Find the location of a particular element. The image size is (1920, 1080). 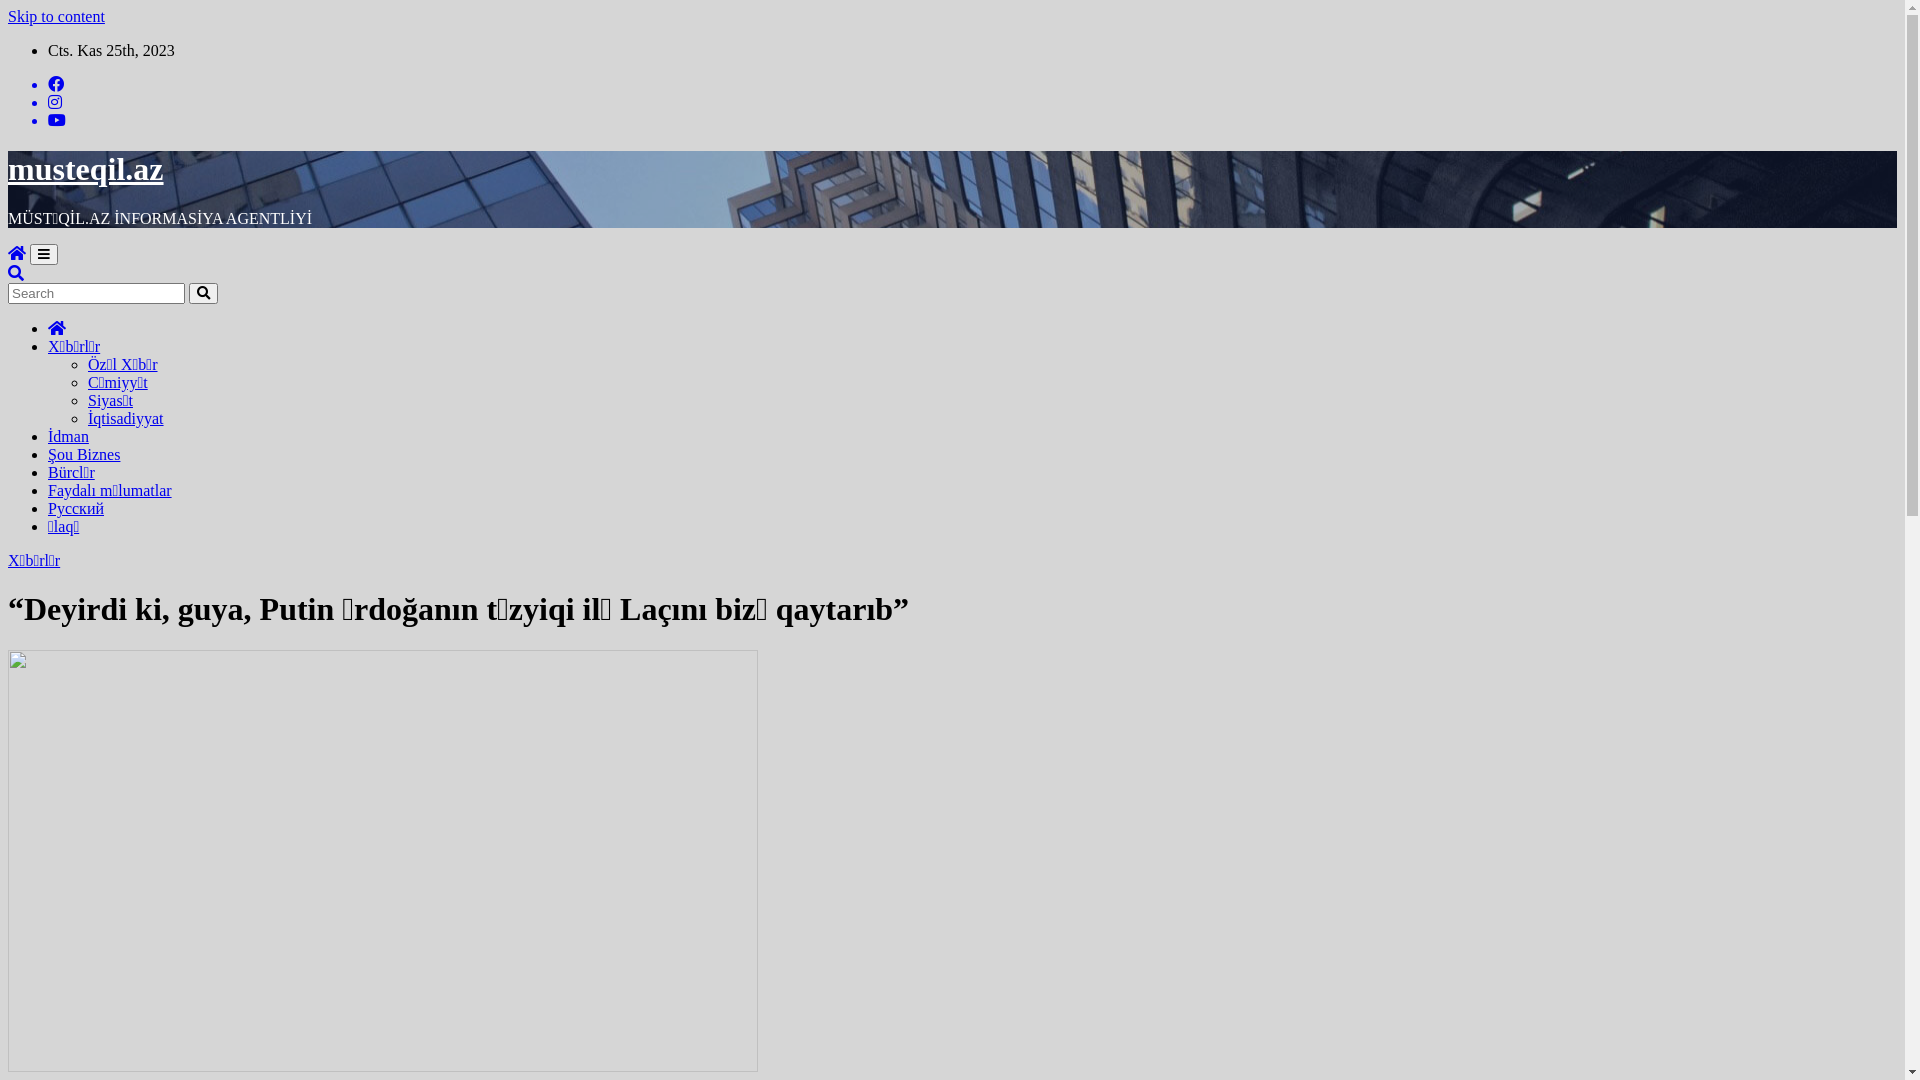

musteqil.az is located at coordinates (86, 168).